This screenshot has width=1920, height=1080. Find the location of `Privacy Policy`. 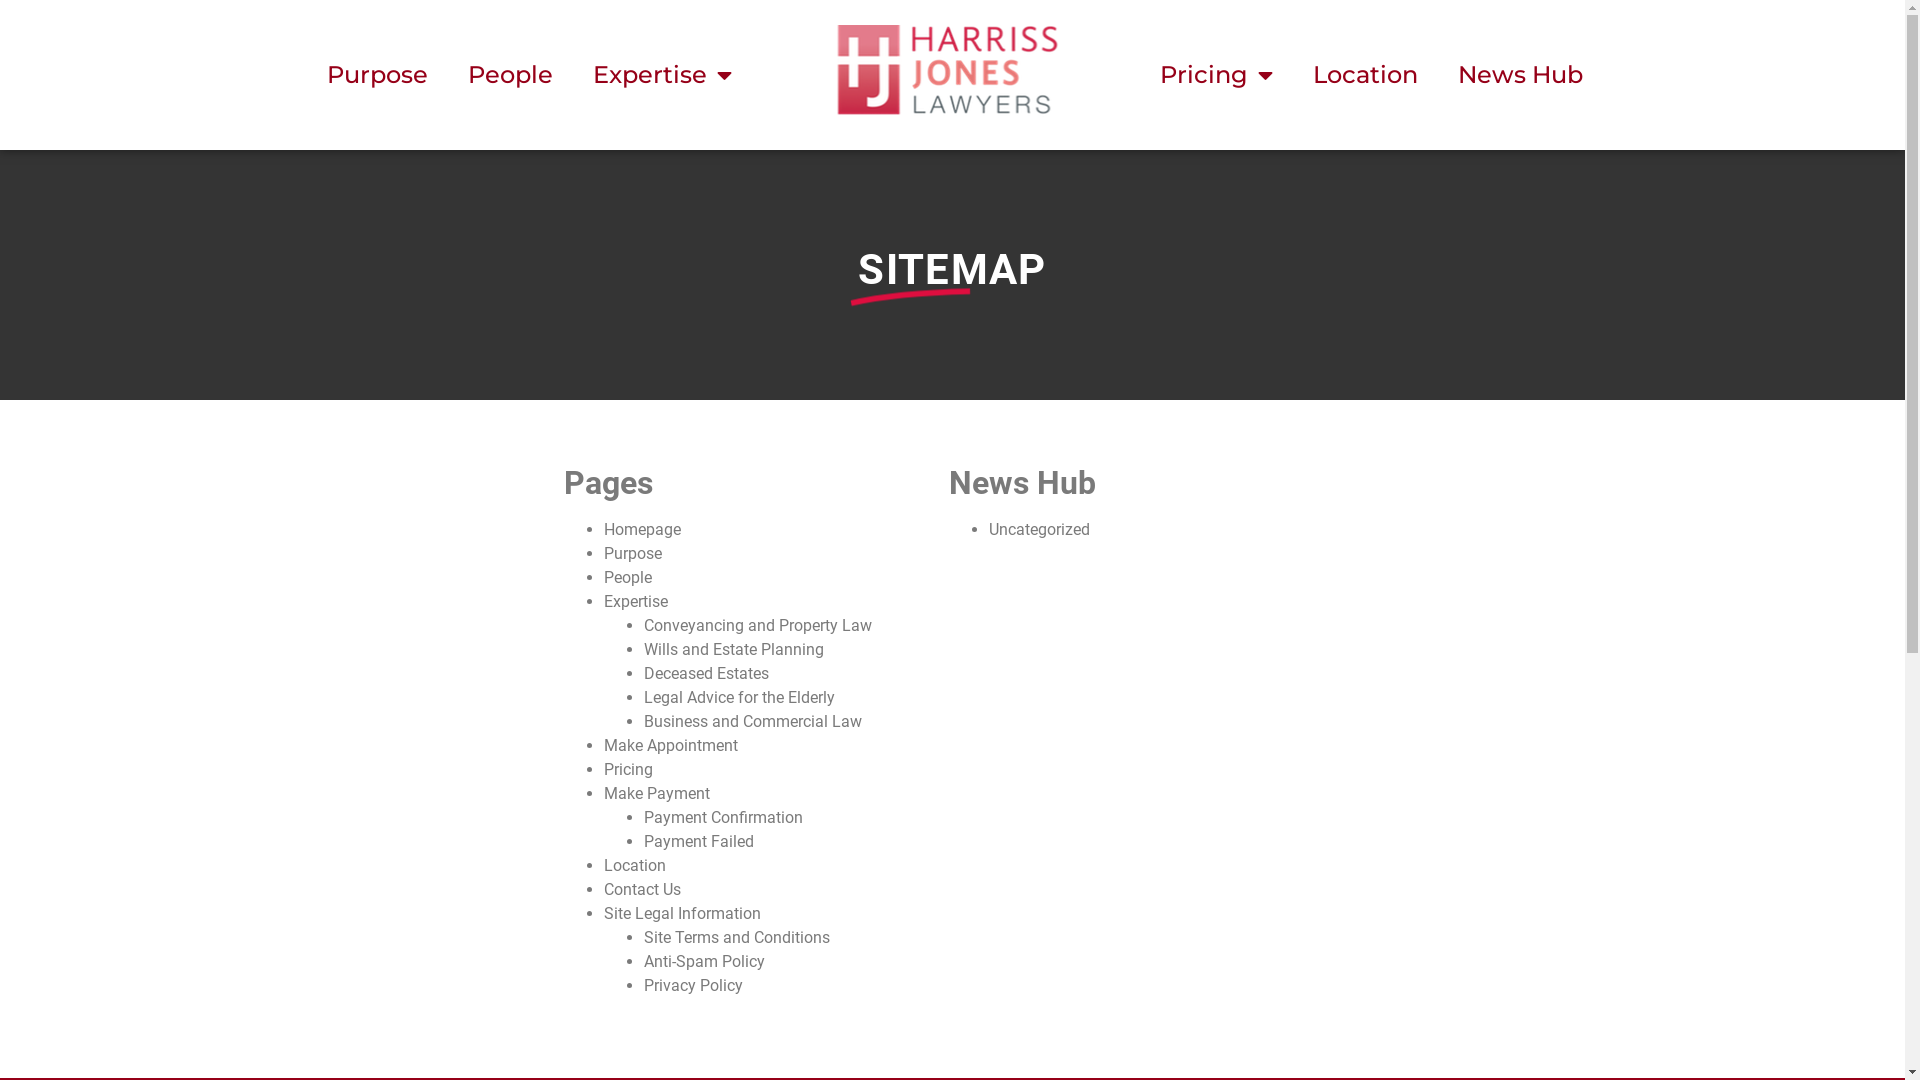

Privacy Policy is located at coordinates (694, 986).